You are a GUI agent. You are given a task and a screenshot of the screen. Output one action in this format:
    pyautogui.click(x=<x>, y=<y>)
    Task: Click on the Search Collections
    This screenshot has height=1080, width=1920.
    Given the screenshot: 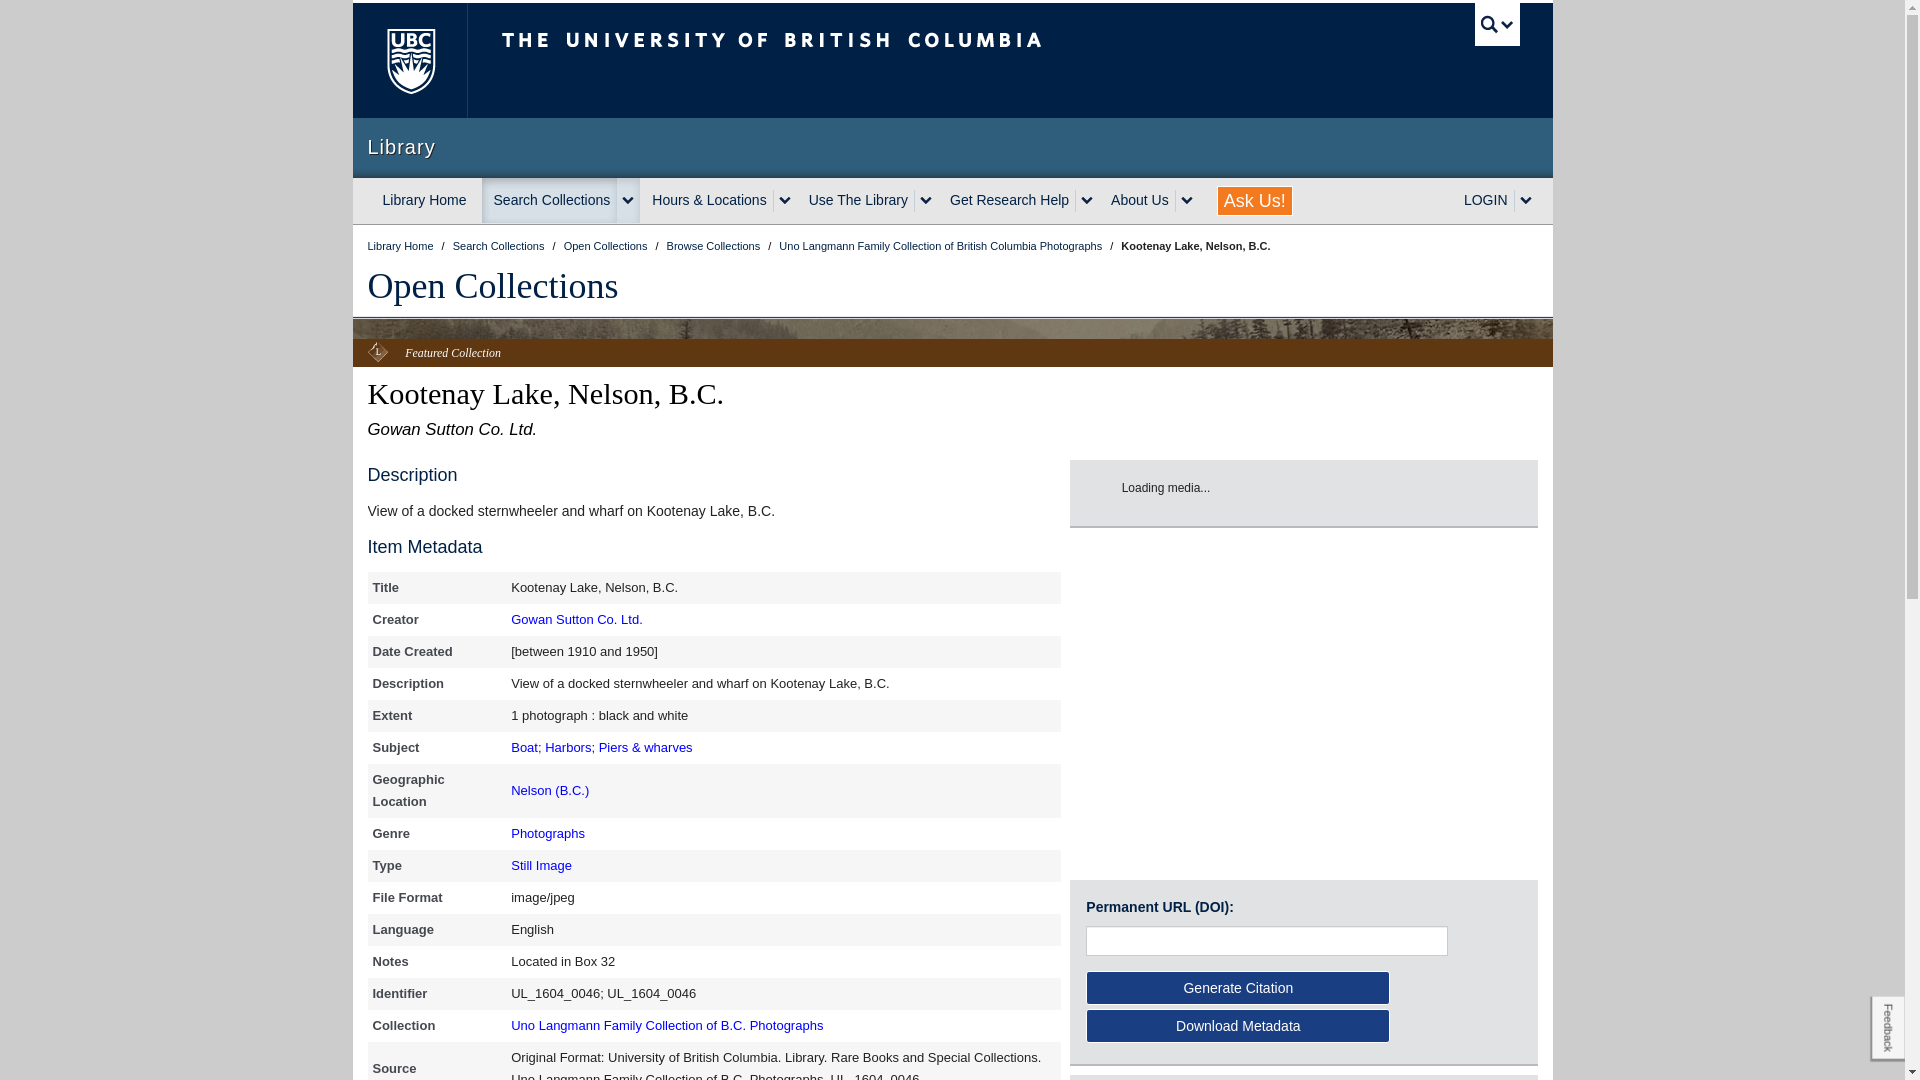 What is the action you would take?
    pyautogui.click(x=500, y=245)
    